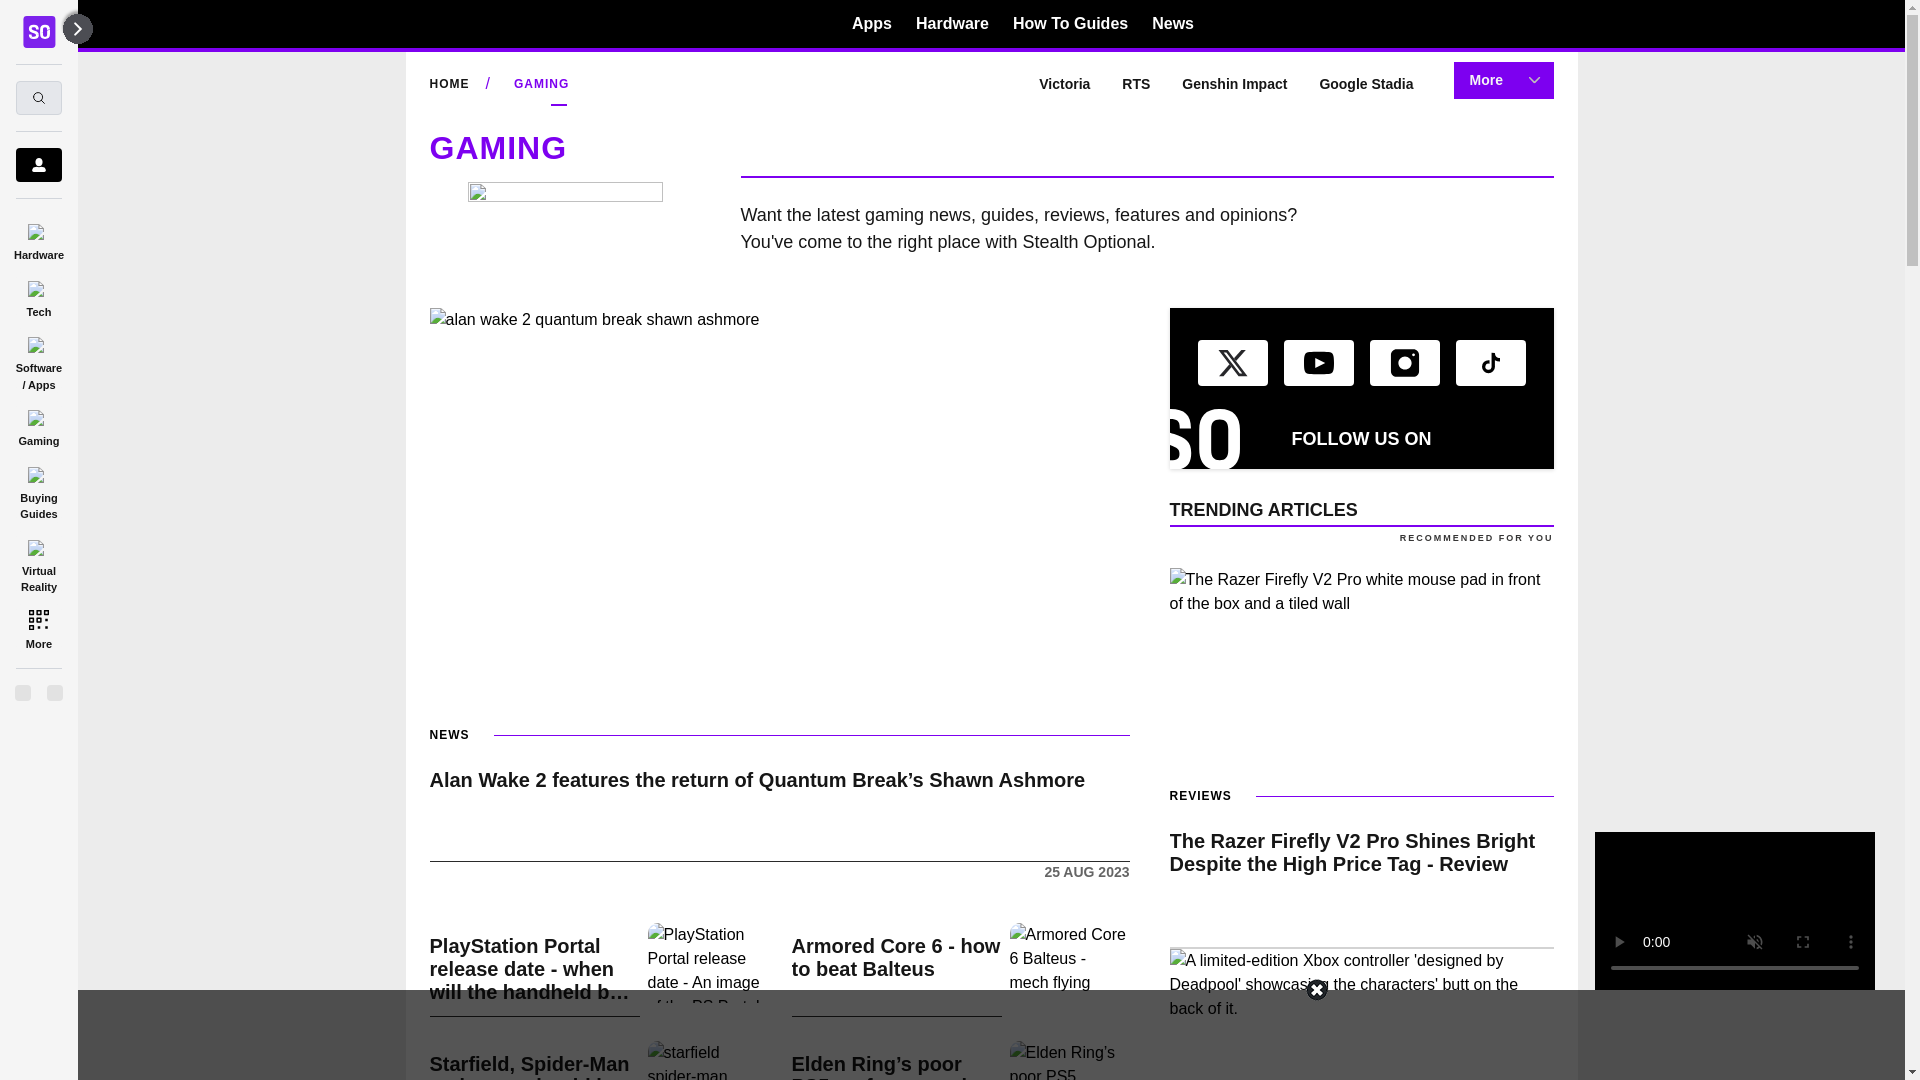 This screenshot has height=1080, width=1920. What do you see at coordinates (952, 23) in the screenshot?
I see `Hardware` at bounding box center [952, 23].